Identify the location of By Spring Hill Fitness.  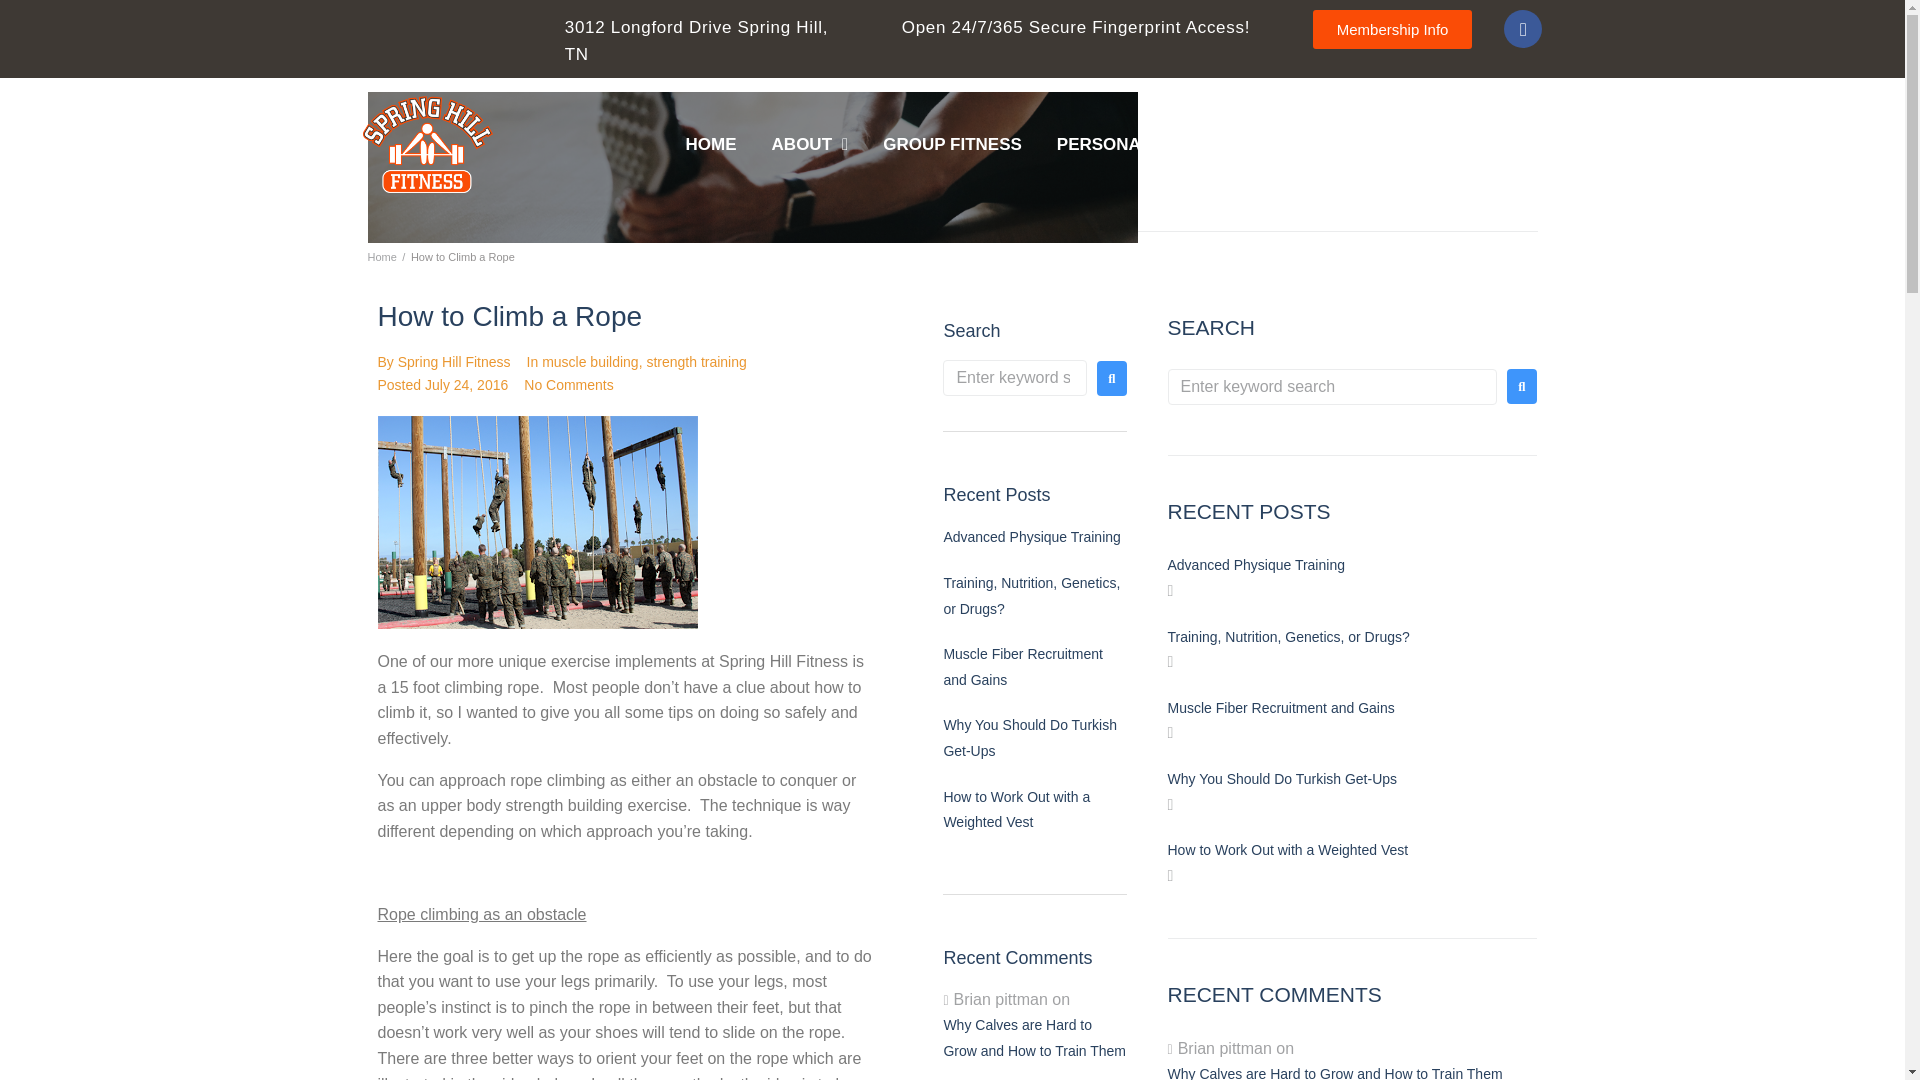
(444, 362).